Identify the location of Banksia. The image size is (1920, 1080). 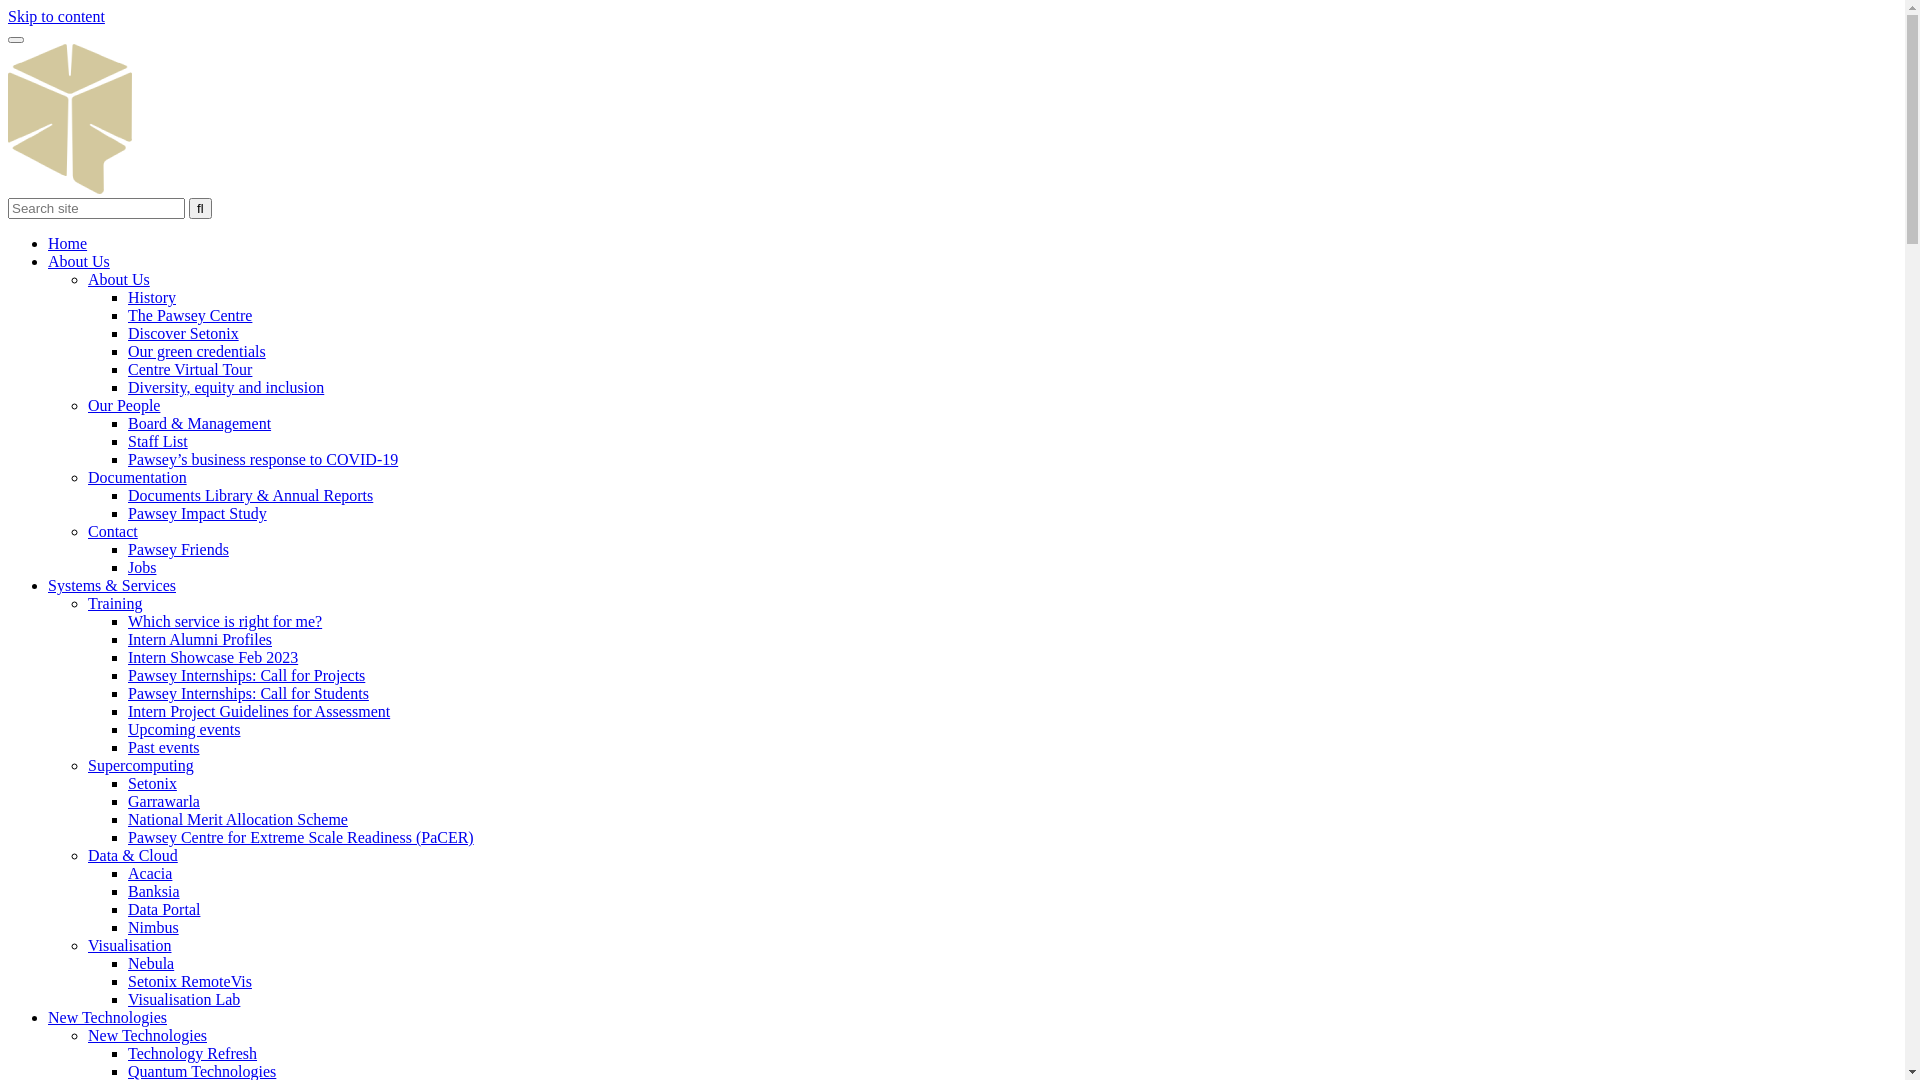
(154, 891).